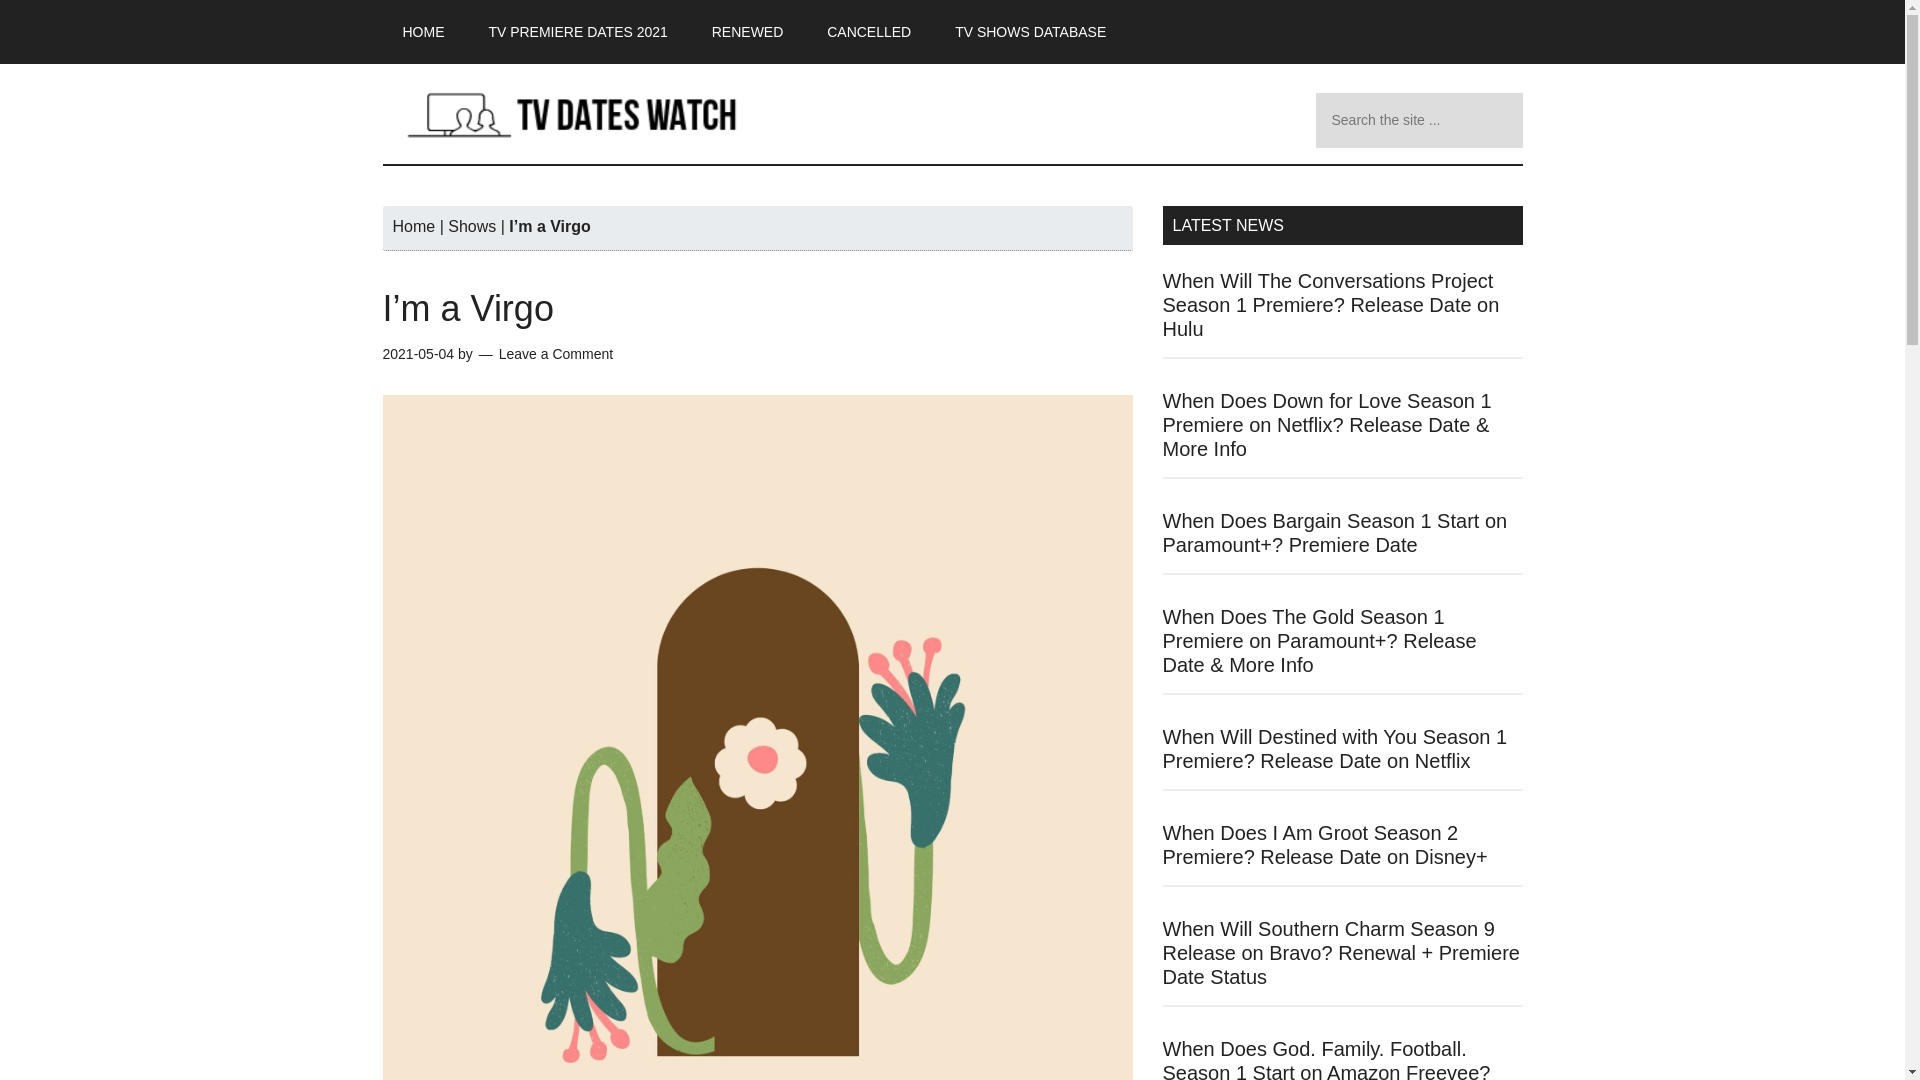 This screenshot has width=1920, height=1080. Describe the element at coordinates (572, 114) in the screenshot. I see `TVDatesWatch.com` at that location.